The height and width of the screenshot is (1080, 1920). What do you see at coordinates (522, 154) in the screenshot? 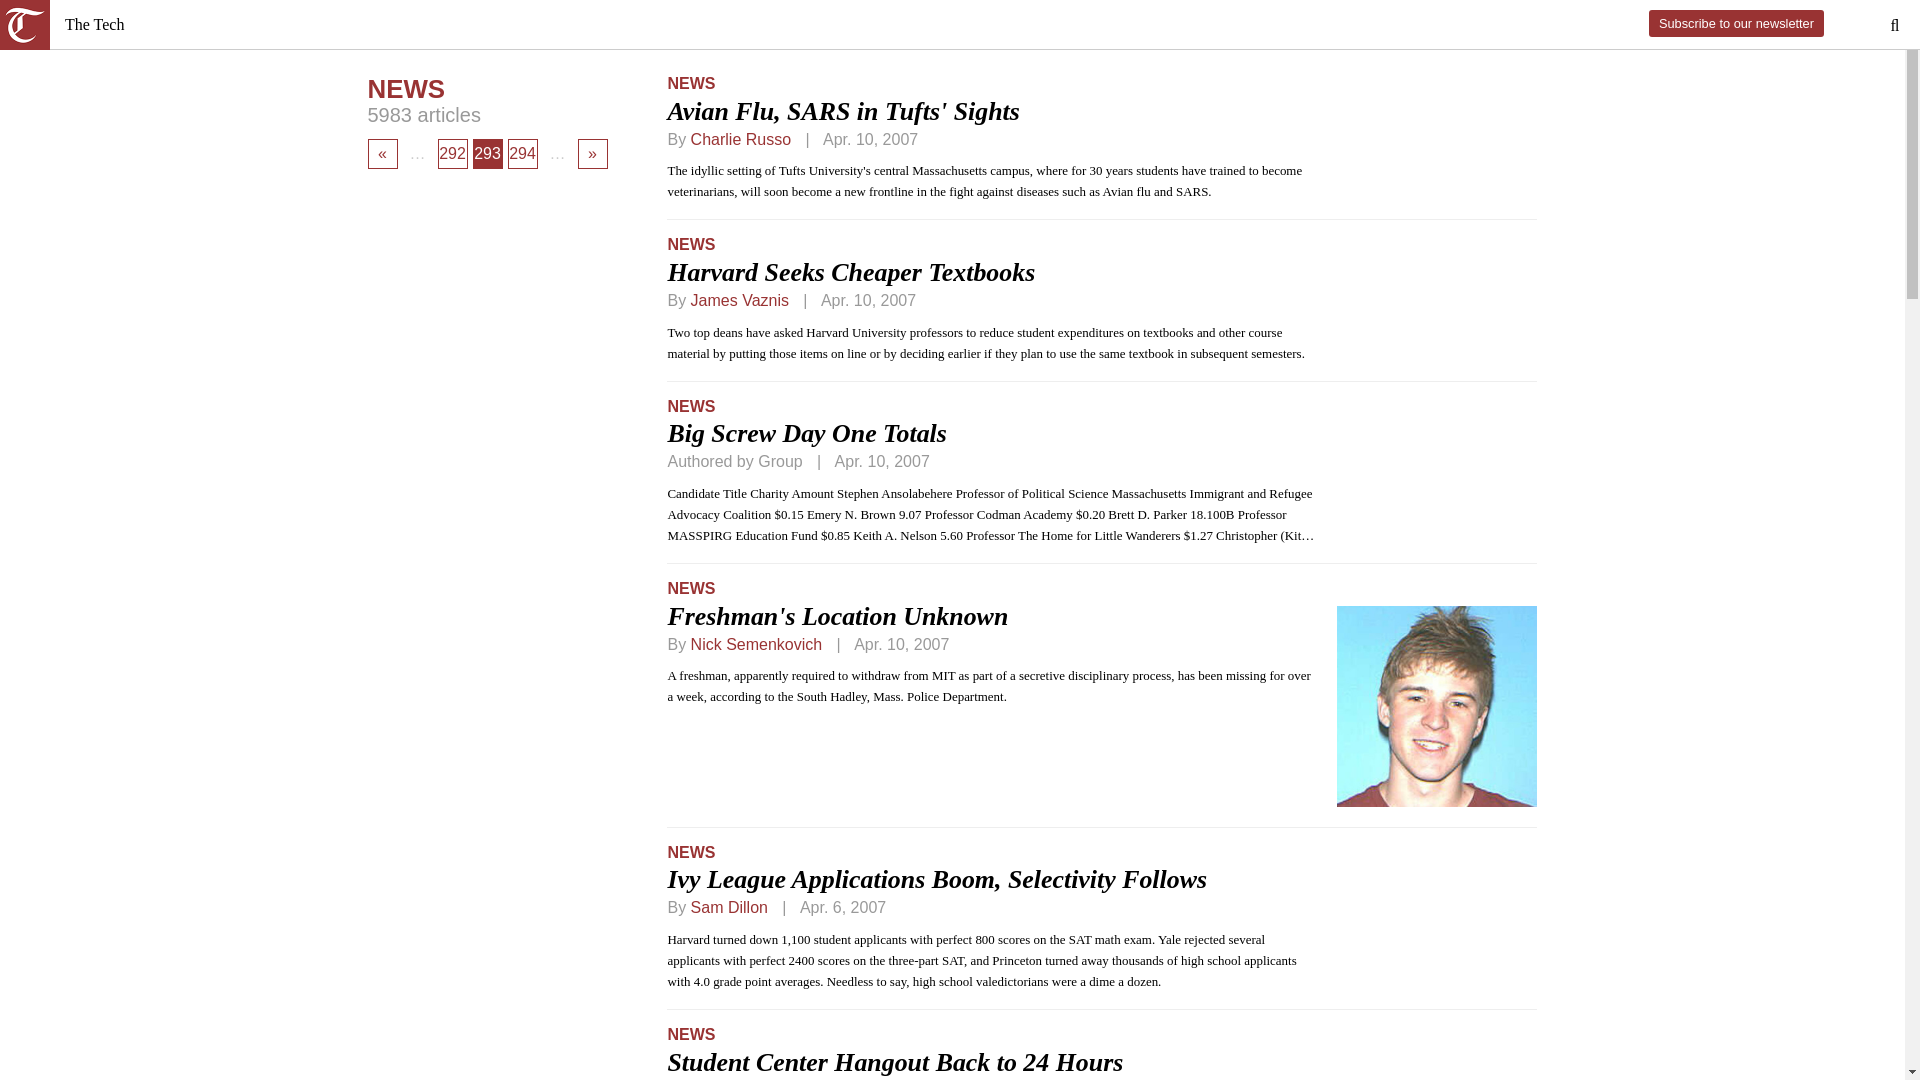
I see `294` at bounding box center [522, 154].